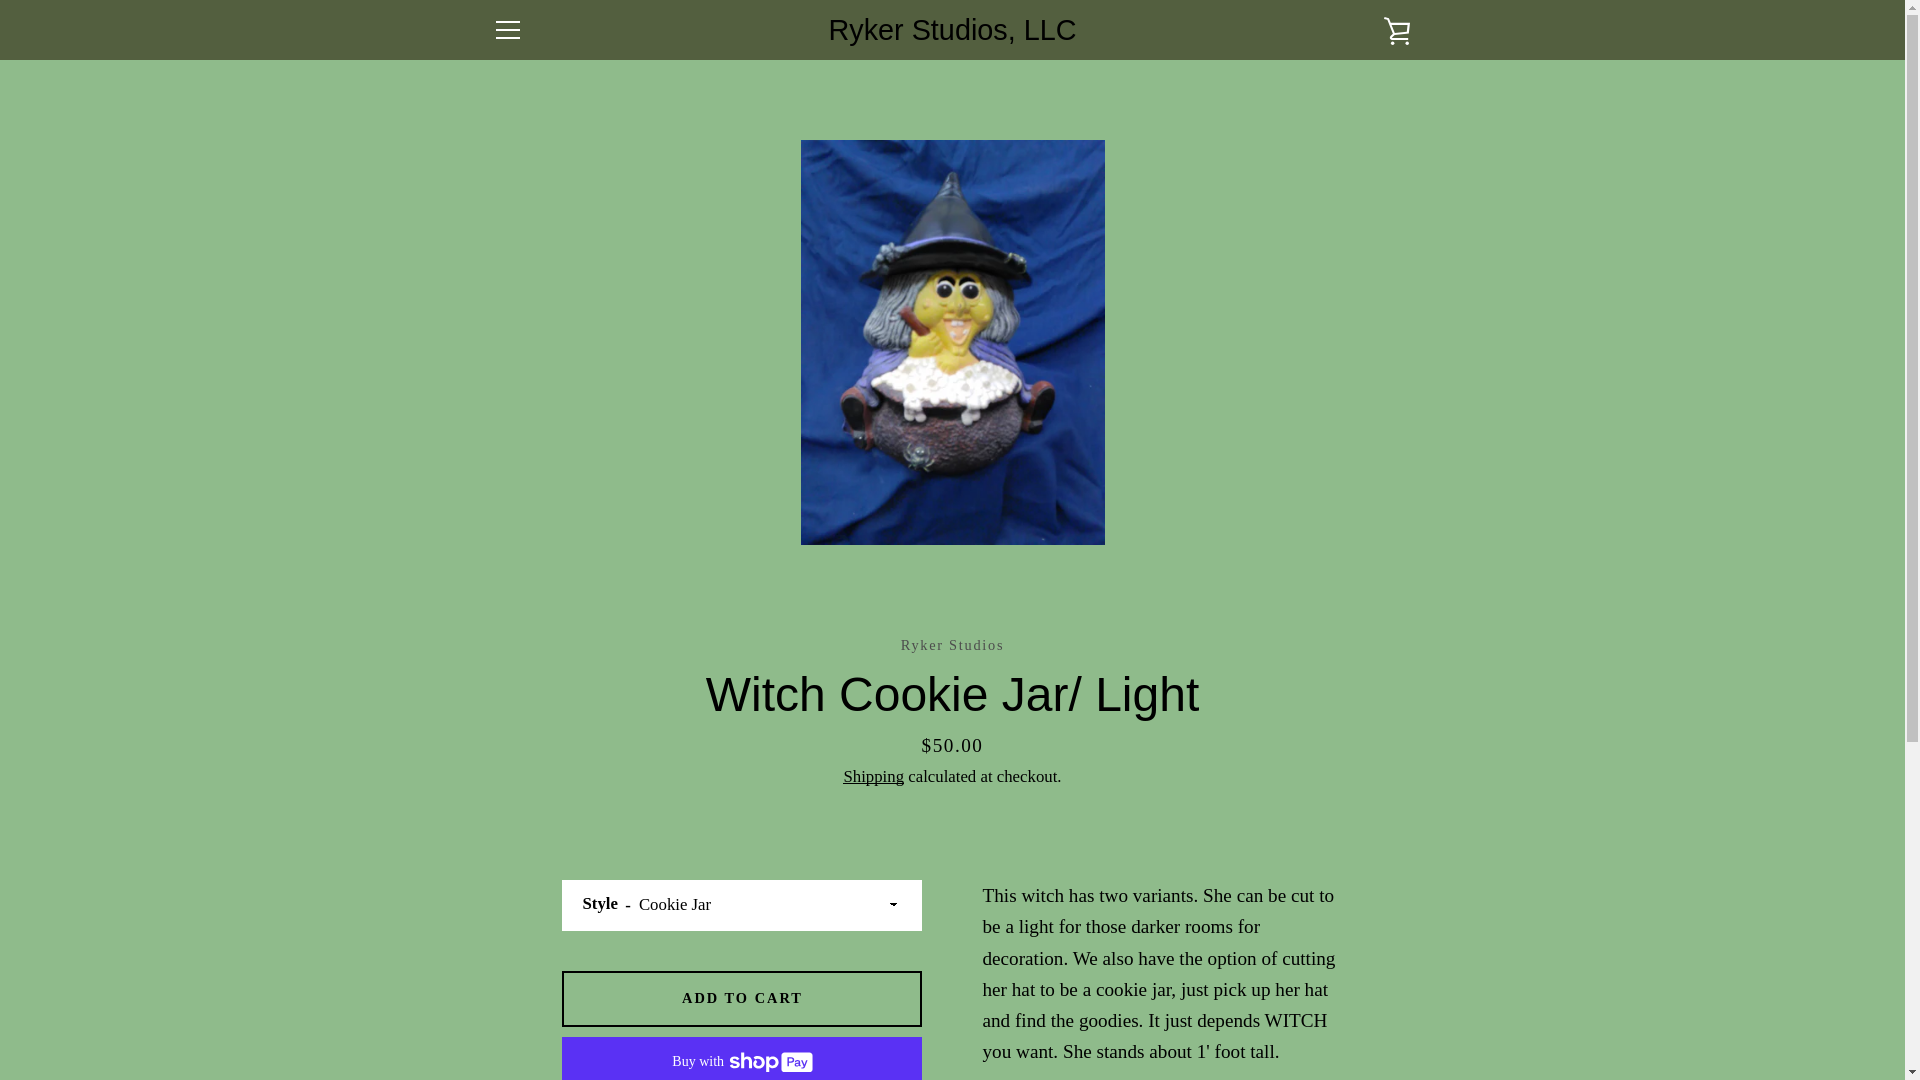 This screenshot has width=1920, height=1080. I want to click on Discover, so click(1303, 994).